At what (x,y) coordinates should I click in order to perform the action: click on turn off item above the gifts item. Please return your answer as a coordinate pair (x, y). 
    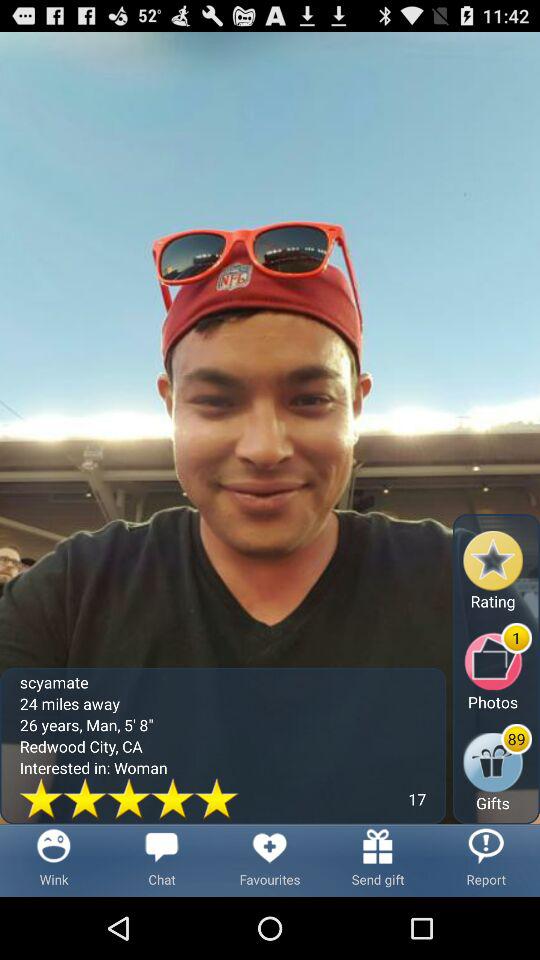
    Looking at the image, I should click on (498, 666).